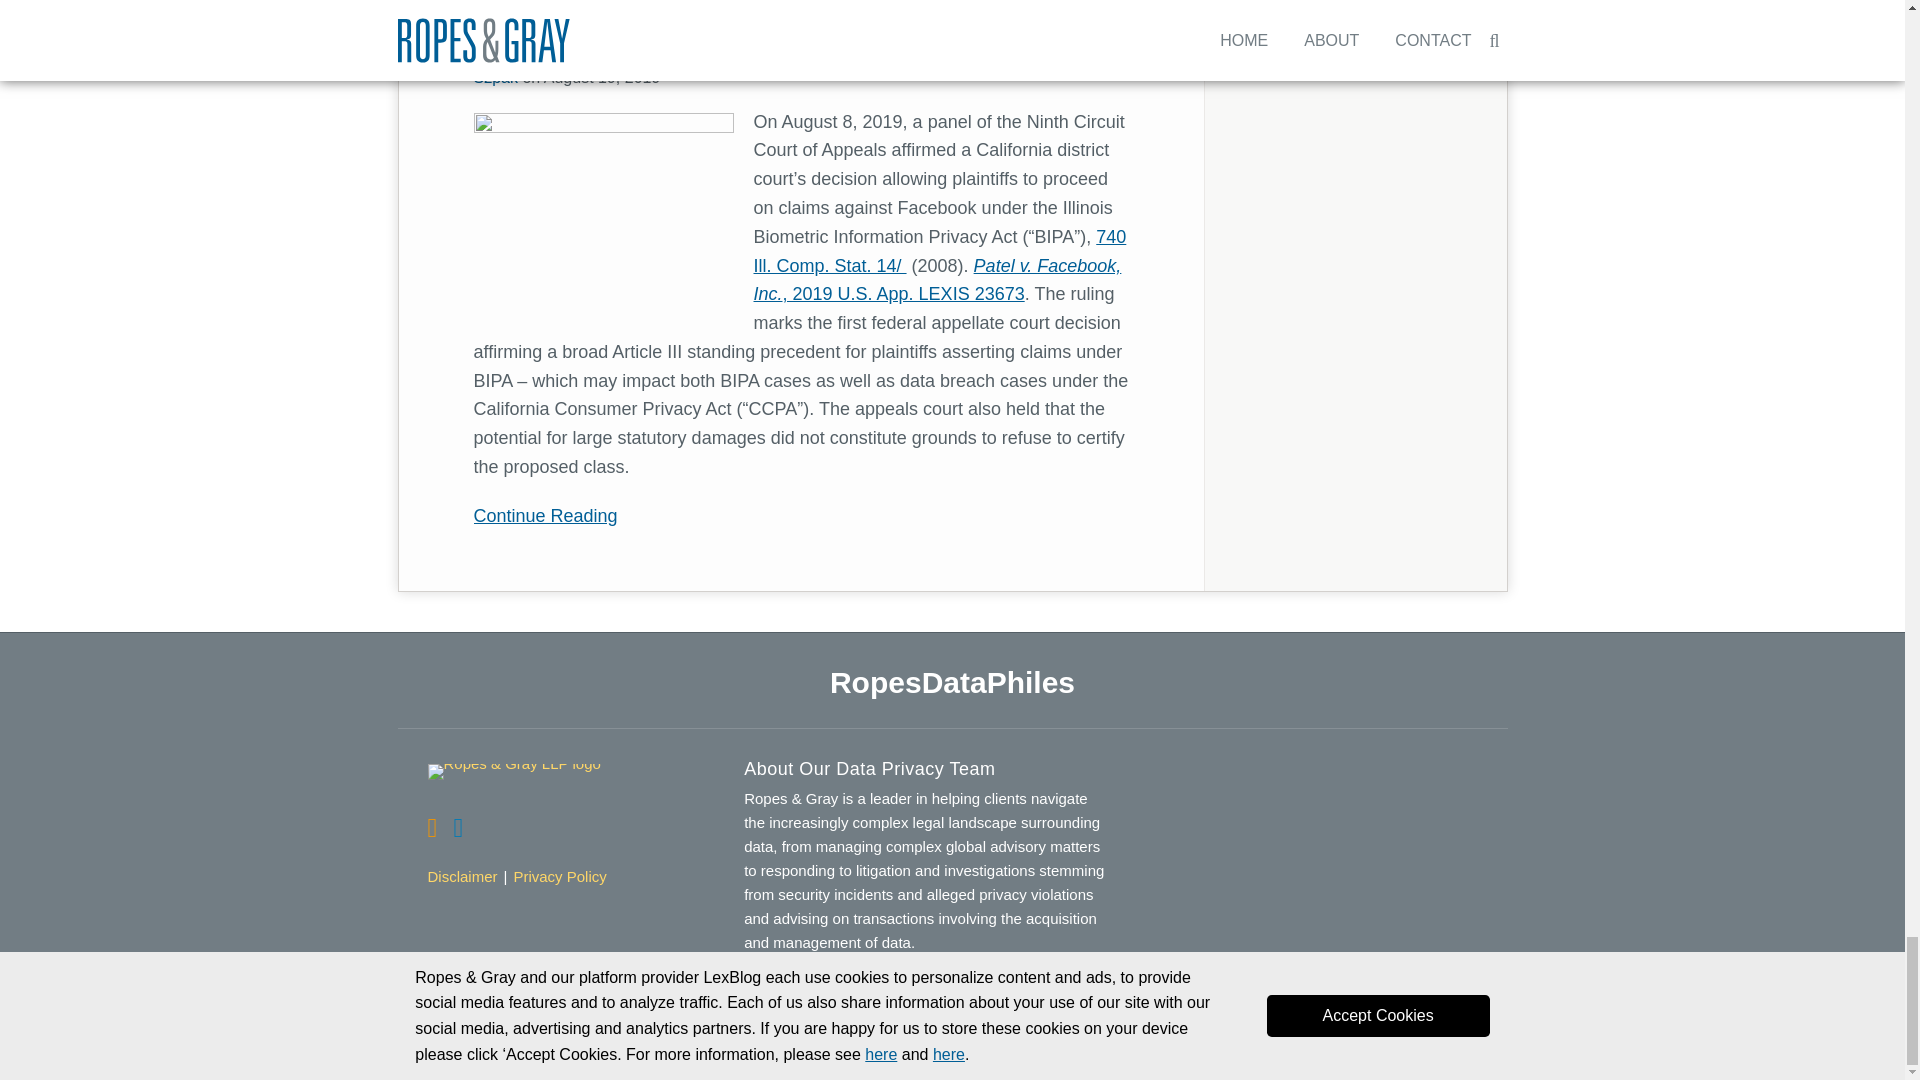  Describe the element at coordinates (1492, 1046) in the screenshot. I see `LexBlog Logo` at that location.